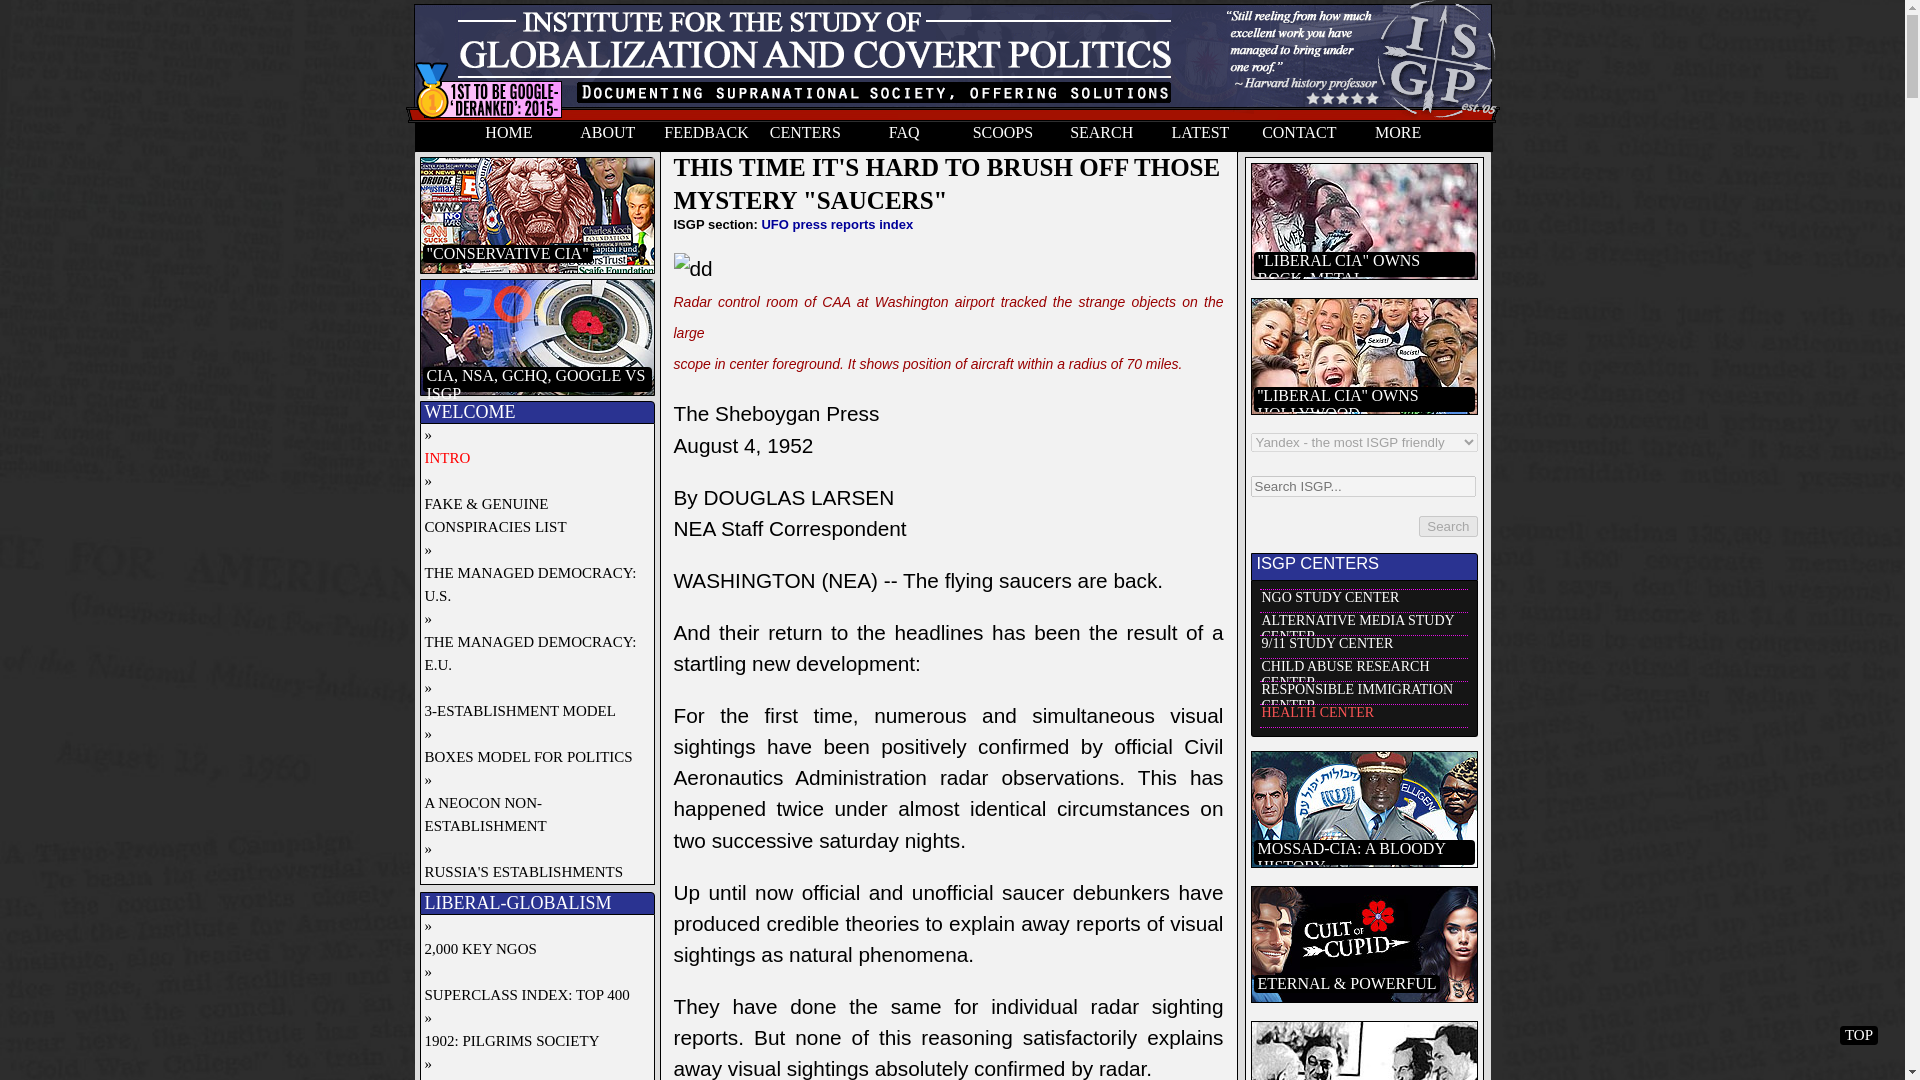 The height and width of the screenshot is (1080, 1920). I want to click on INTRO, so click(532, 458).